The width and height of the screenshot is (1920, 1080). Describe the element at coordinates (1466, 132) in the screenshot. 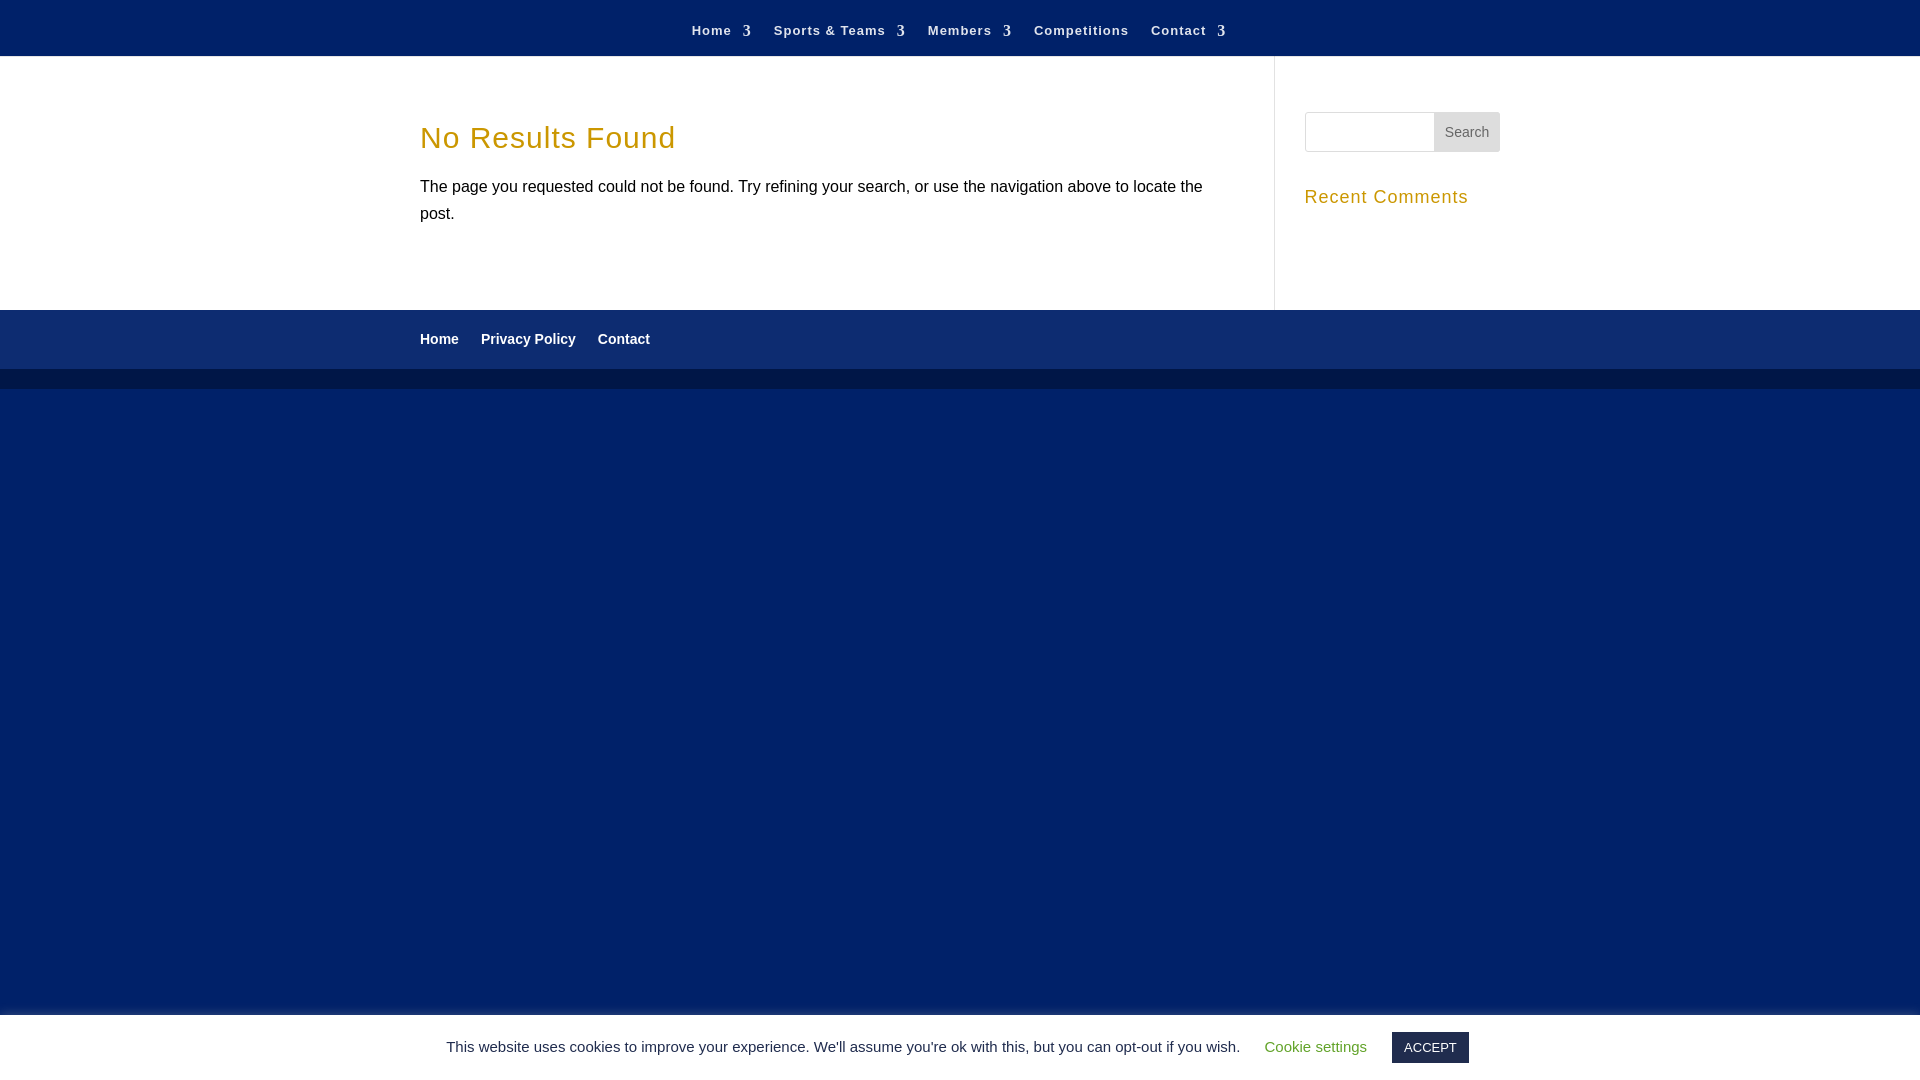

I see `Search` at that location.